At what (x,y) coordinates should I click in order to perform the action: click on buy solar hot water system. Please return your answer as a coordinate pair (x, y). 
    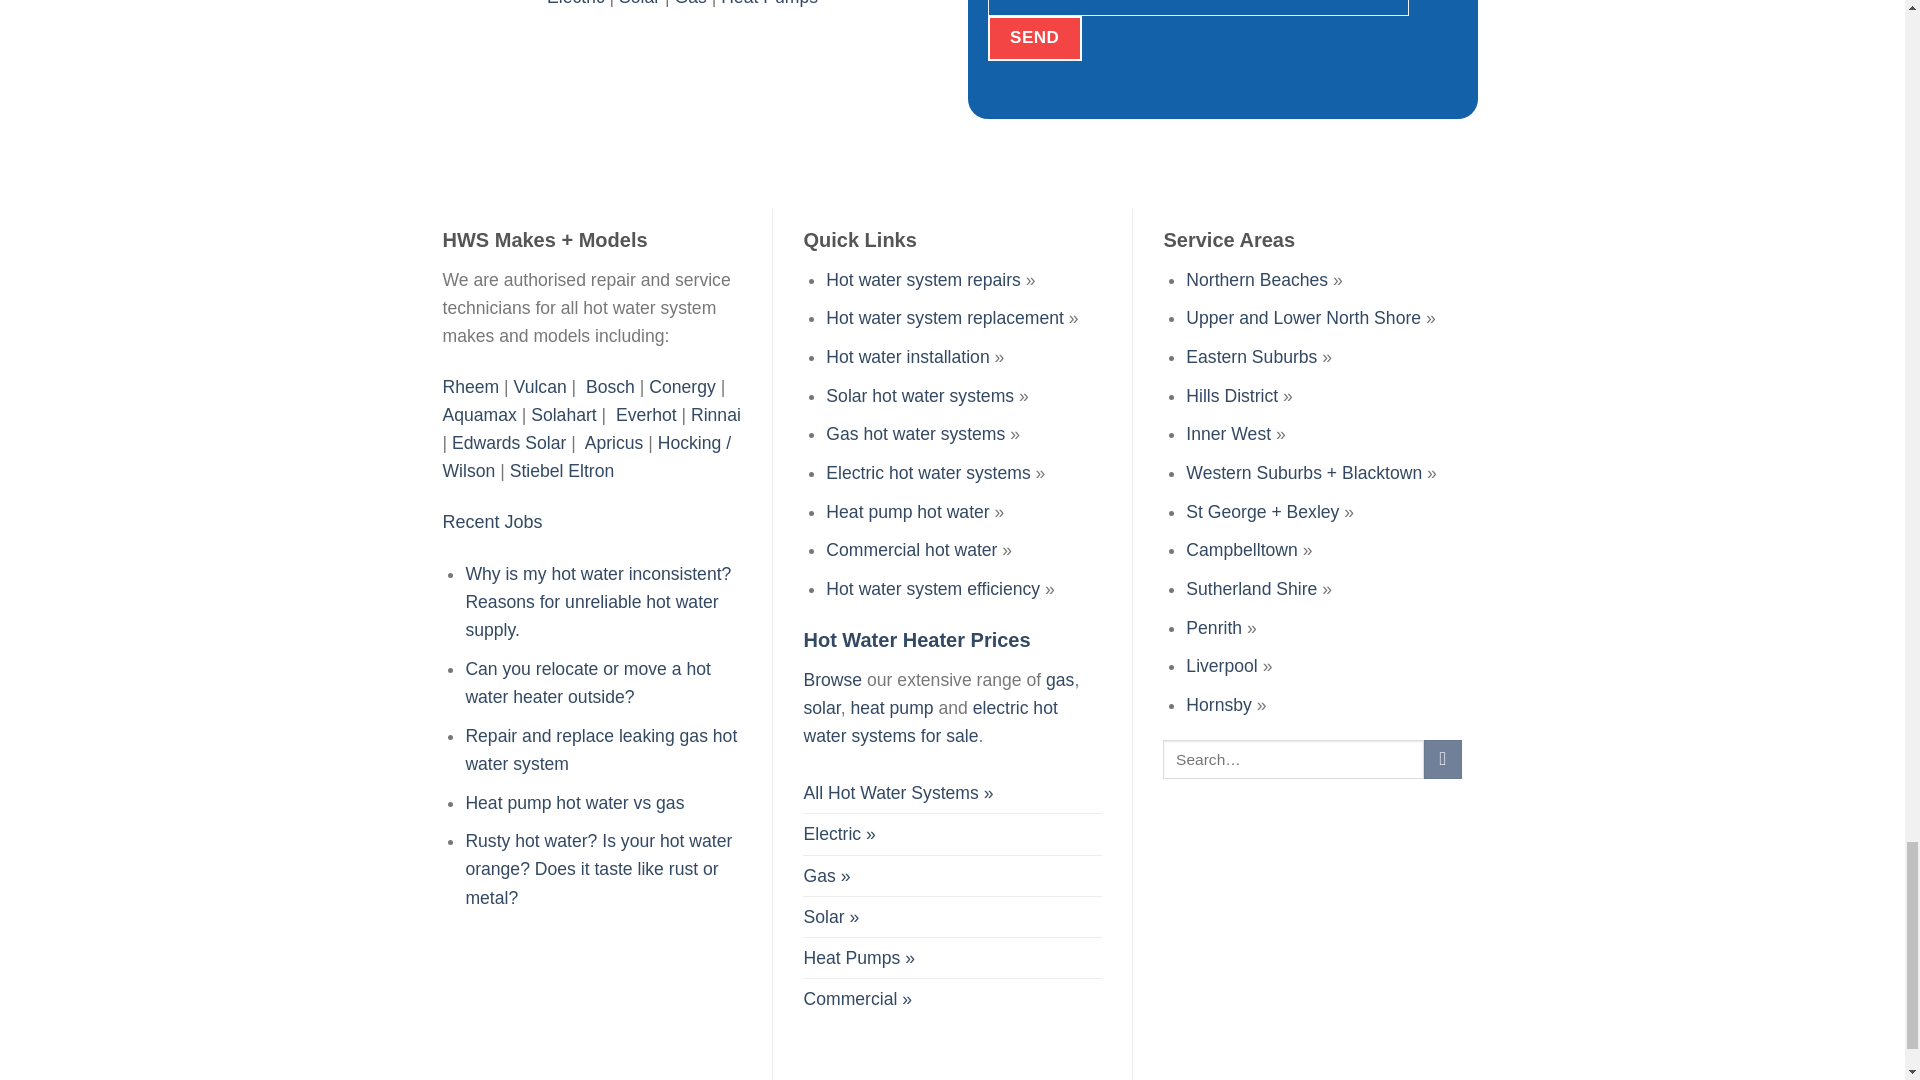
    Looking at the image, I should click on (830, 917).